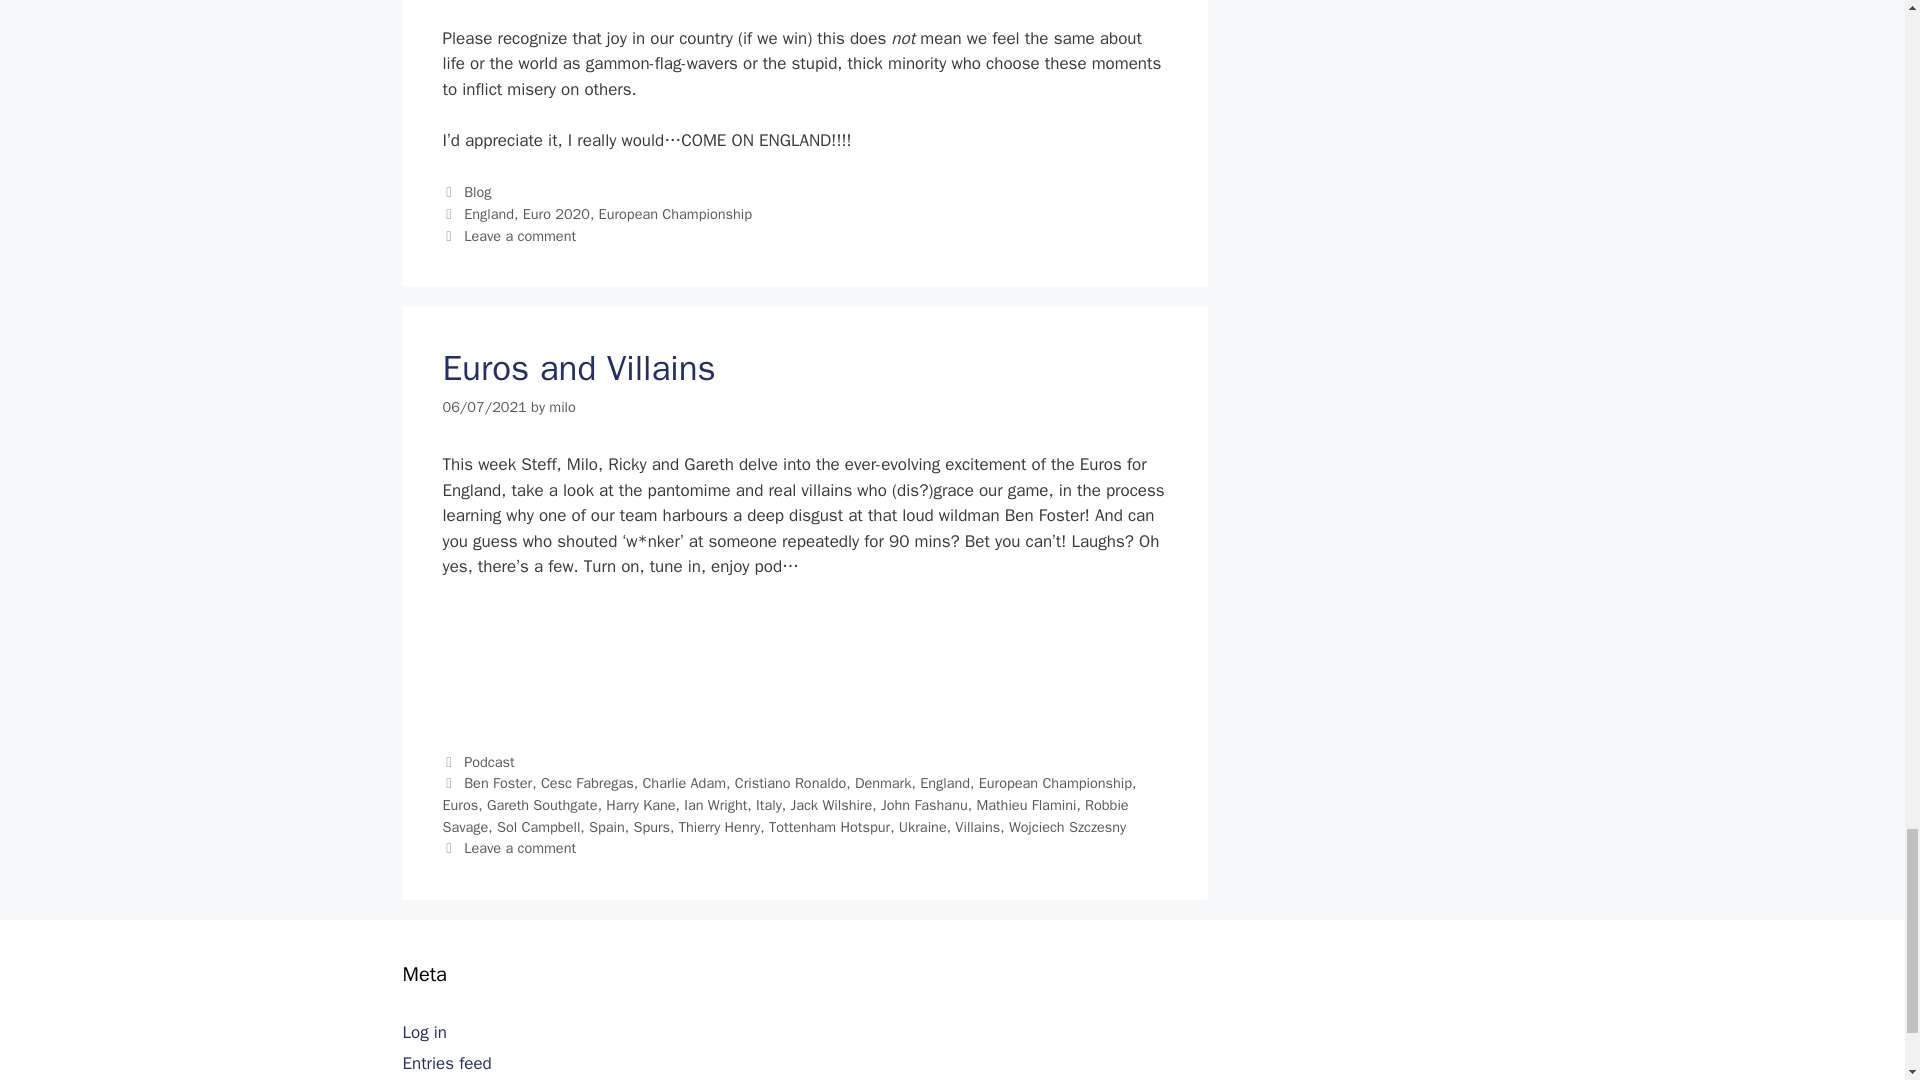 The image size is (1920, 1080). Describe the element at coordinates (562, 406) in the screenshot. I see `View all posts by milo` at that location.